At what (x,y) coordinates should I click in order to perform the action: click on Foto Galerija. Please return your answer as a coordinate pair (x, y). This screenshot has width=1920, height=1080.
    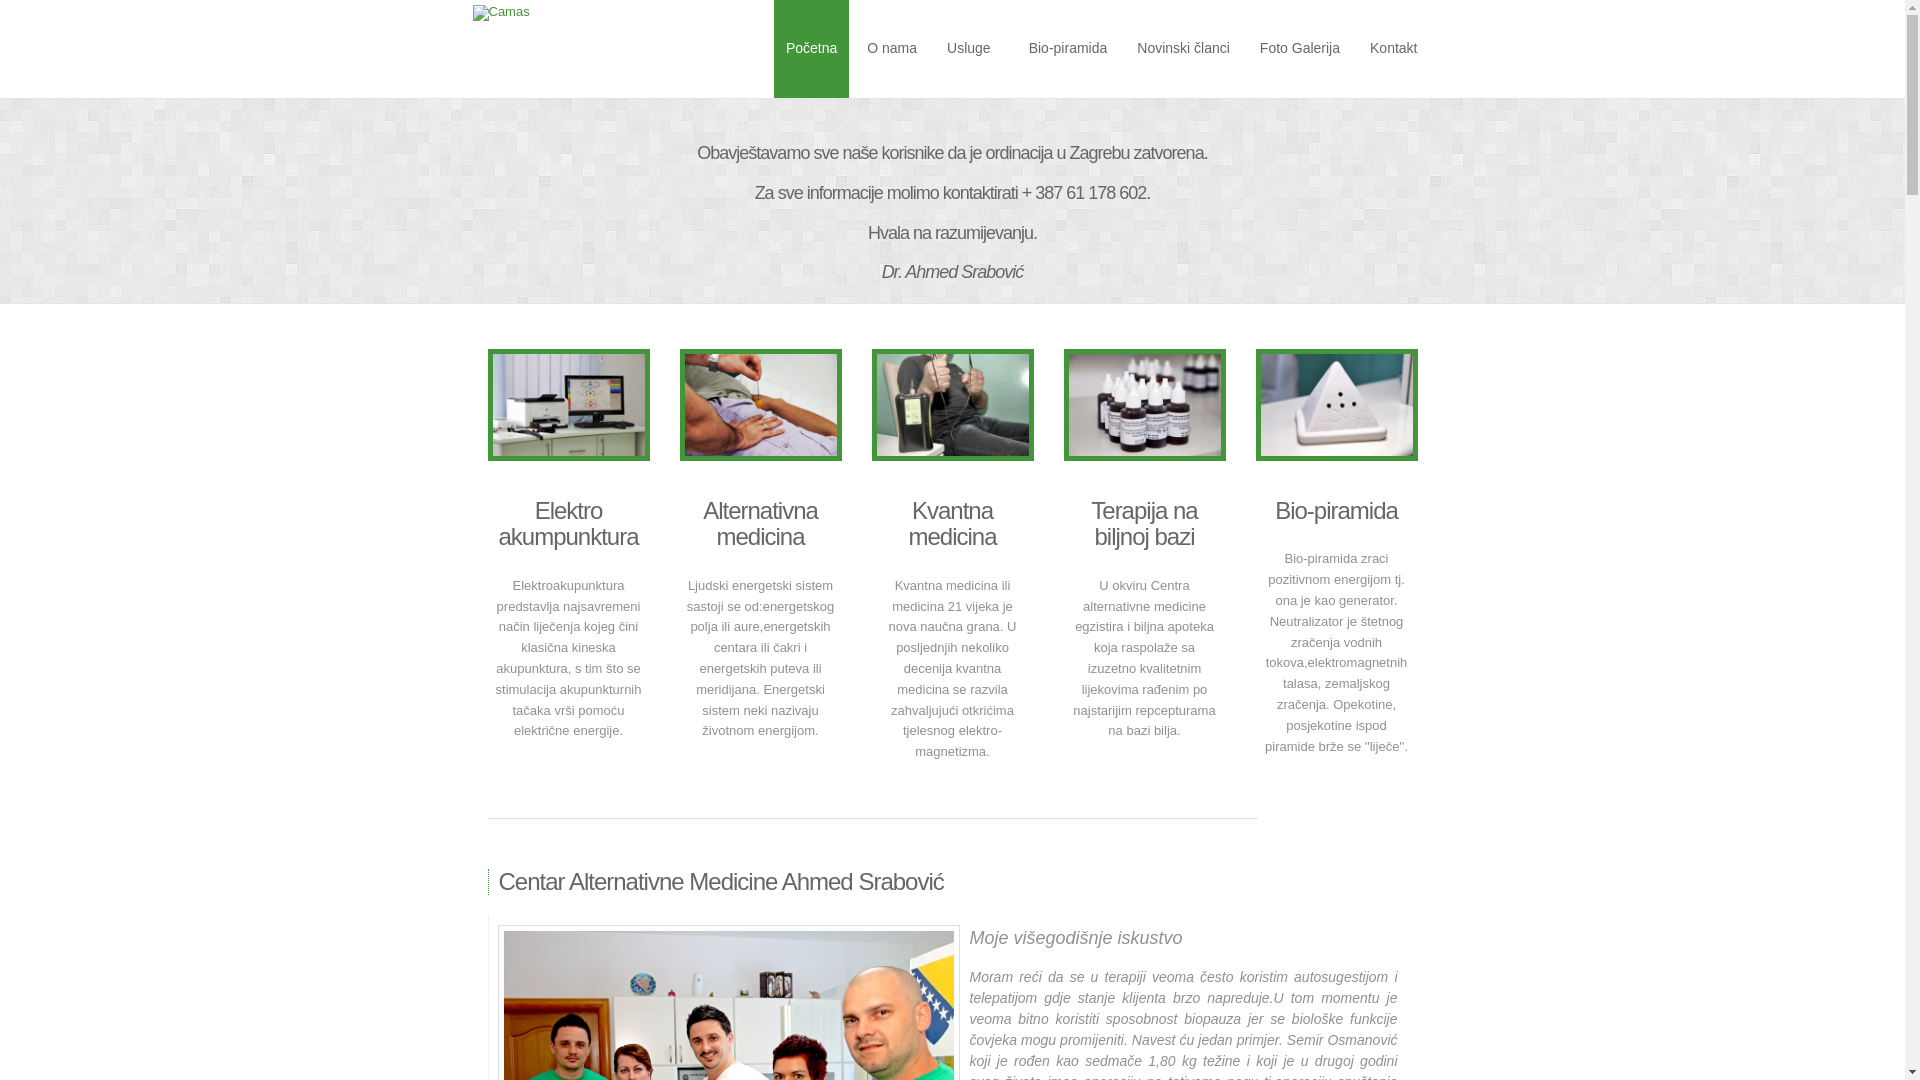
    Looking at the image, I should click on (1300, 49).